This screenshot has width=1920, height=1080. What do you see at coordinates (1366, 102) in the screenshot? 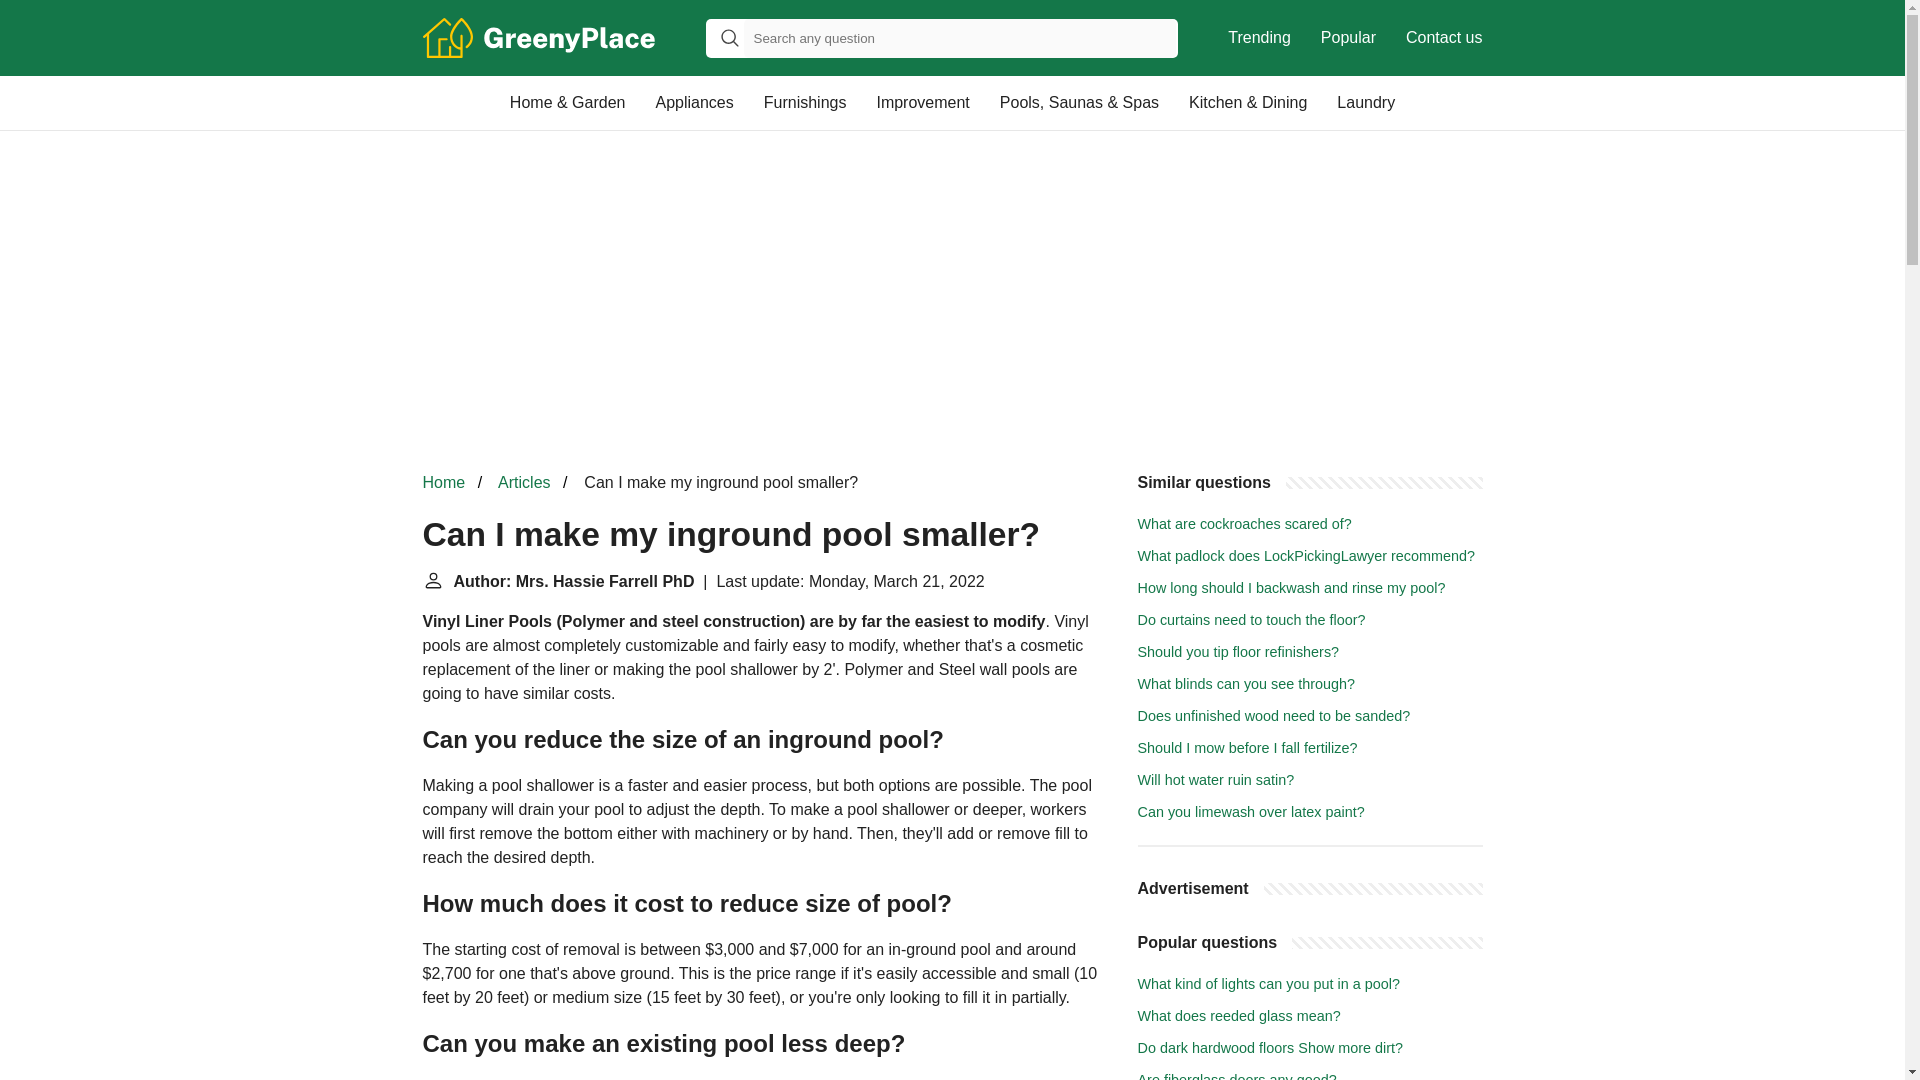
I see `Laundry` at bounding box center [1366, 102].